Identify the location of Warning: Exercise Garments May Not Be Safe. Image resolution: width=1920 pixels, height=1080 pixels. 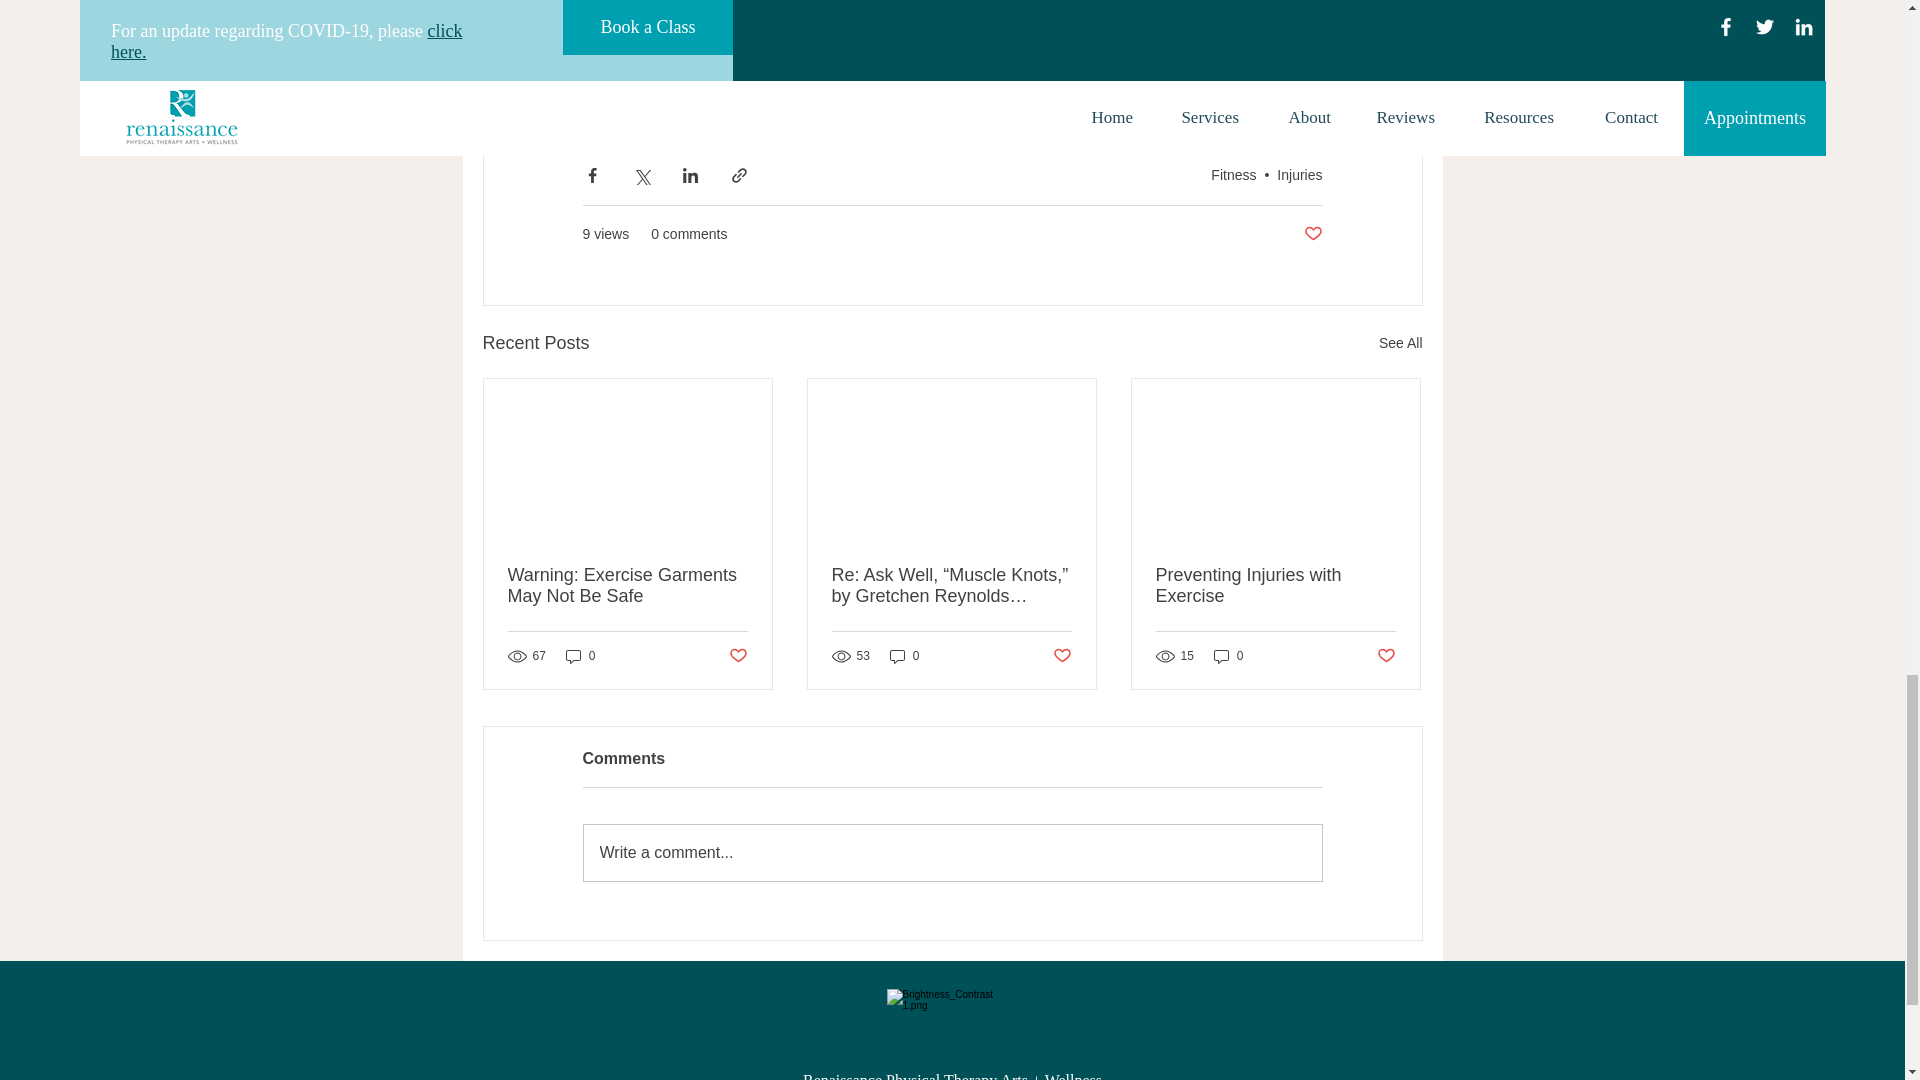
(628, 585).